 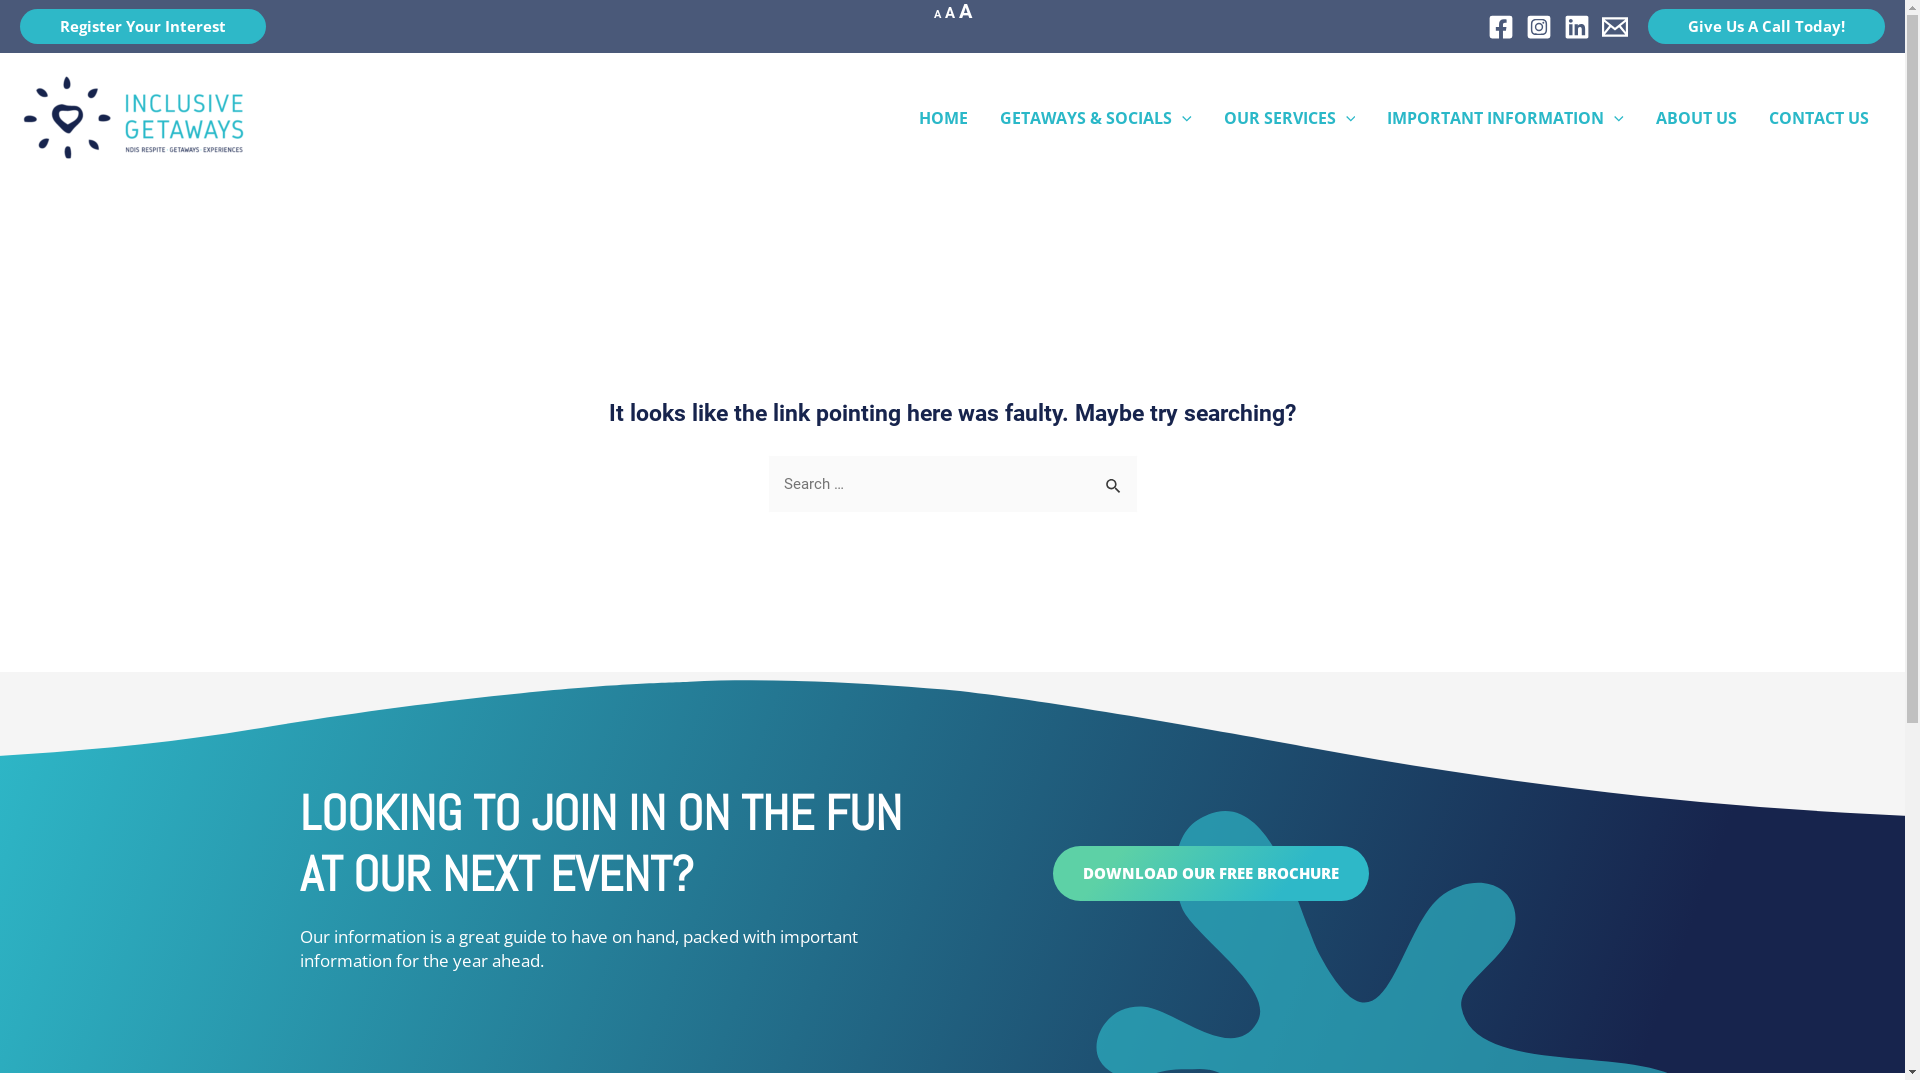 What do you see at coordinates (1766, 26) in the screenshot?
I see `Give Us A Call Today!` at bounding box center [1766, 26].